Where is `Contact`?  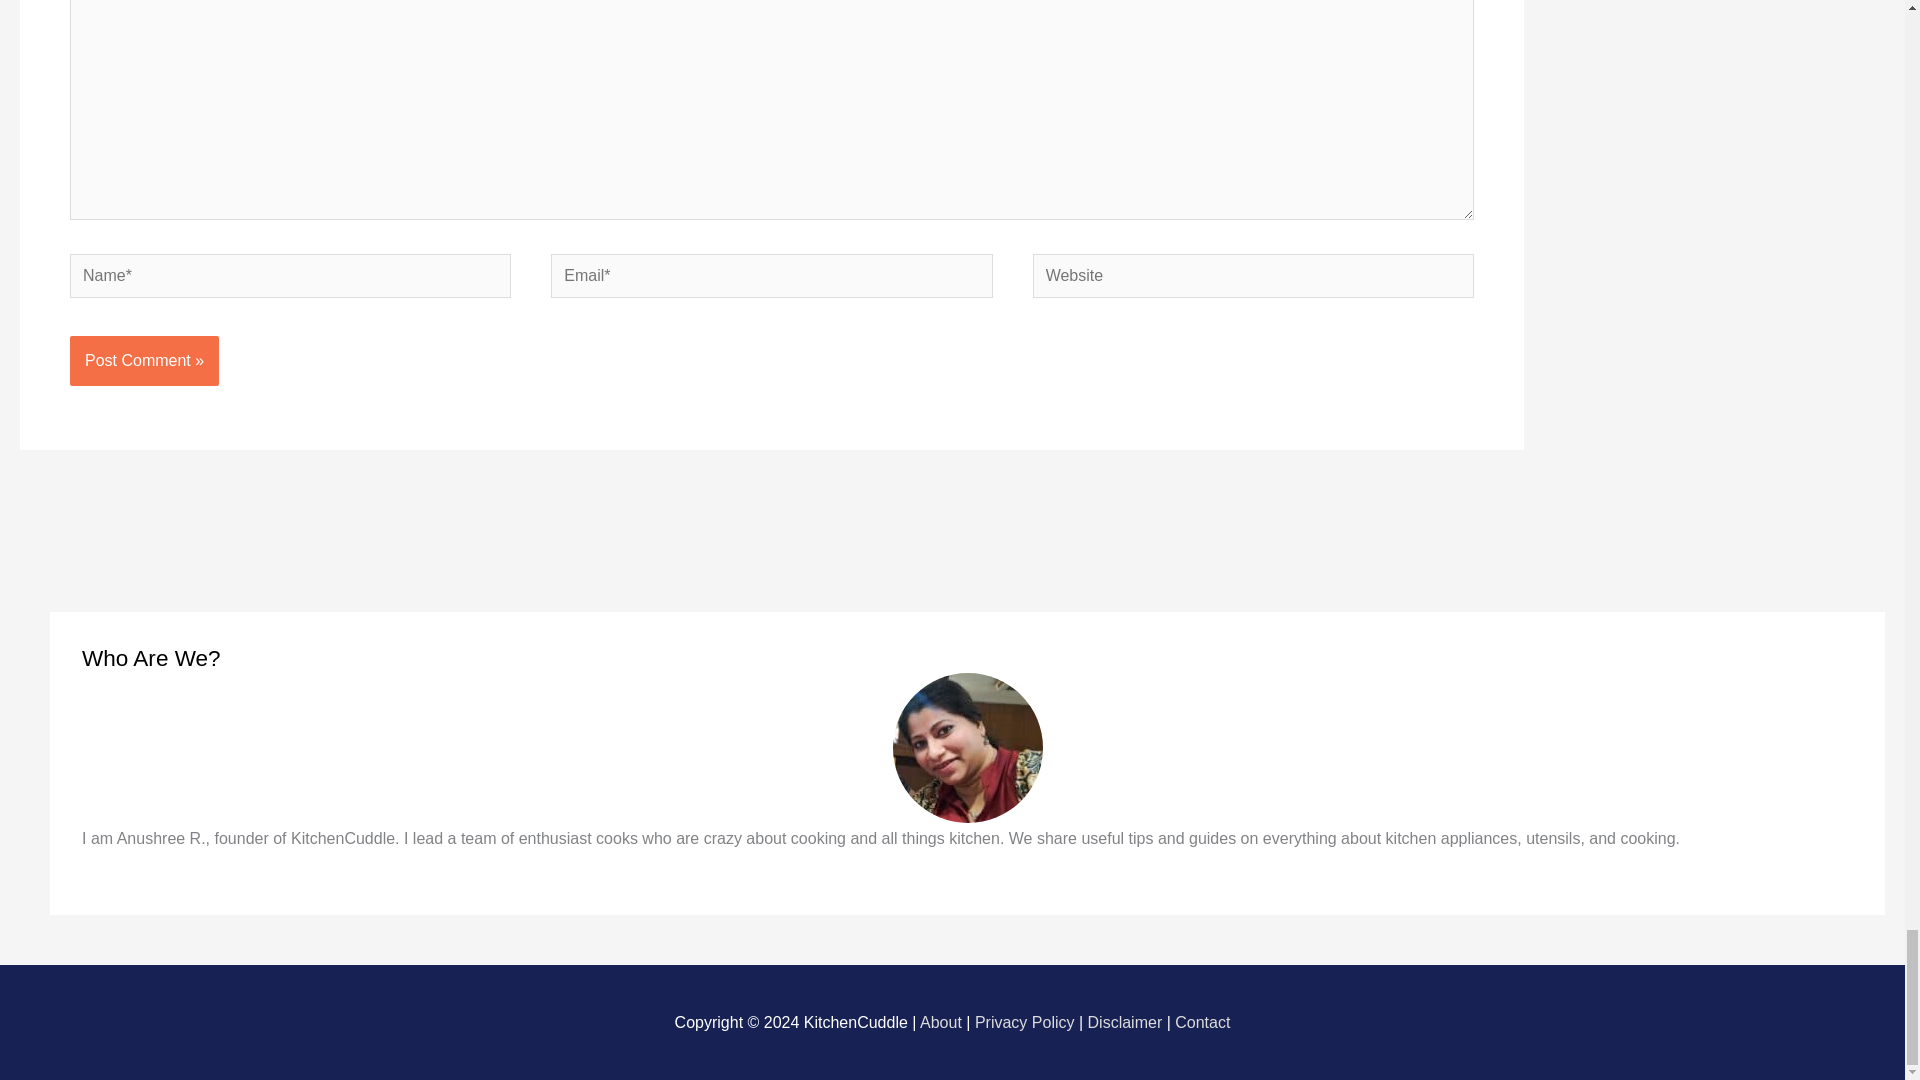
Contact is located at coordinates (1202, 1022).